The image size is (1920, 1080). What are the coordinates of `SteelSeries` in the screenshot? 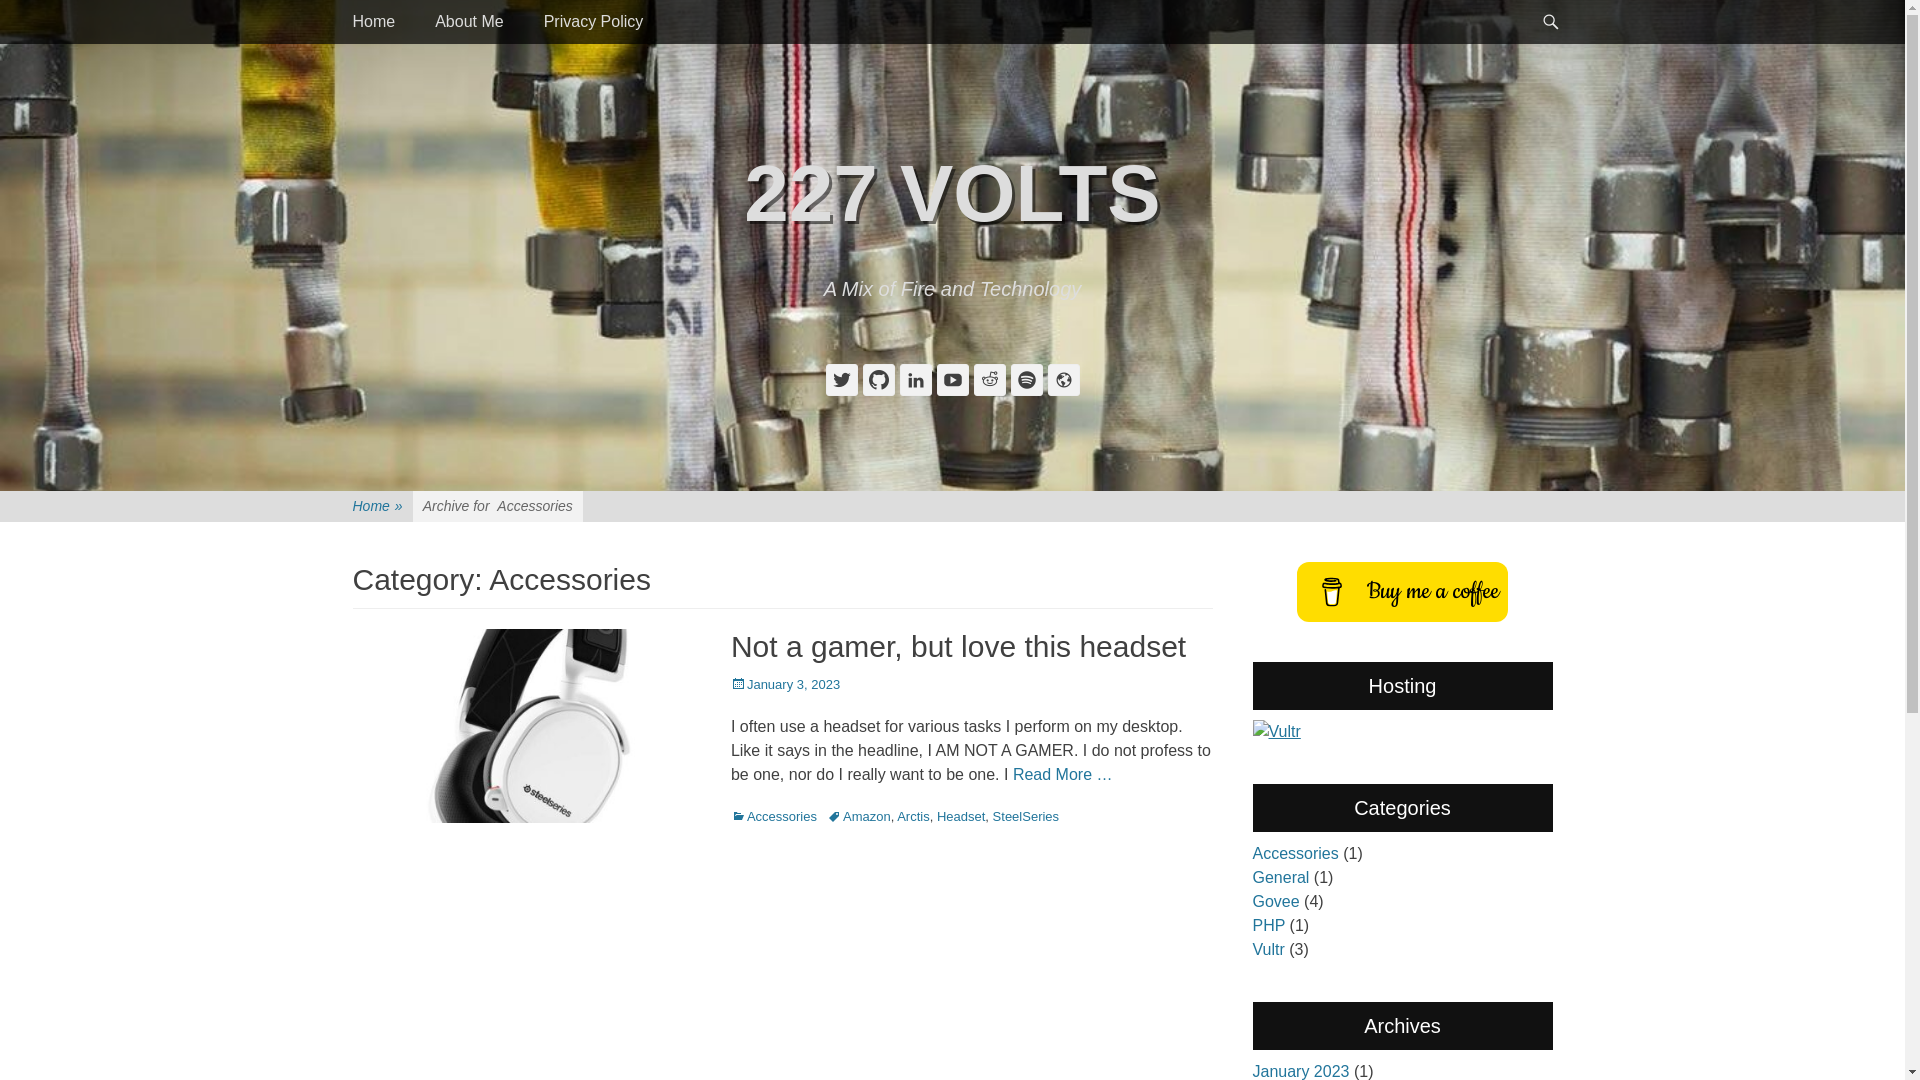 It's located at (1026, 816).